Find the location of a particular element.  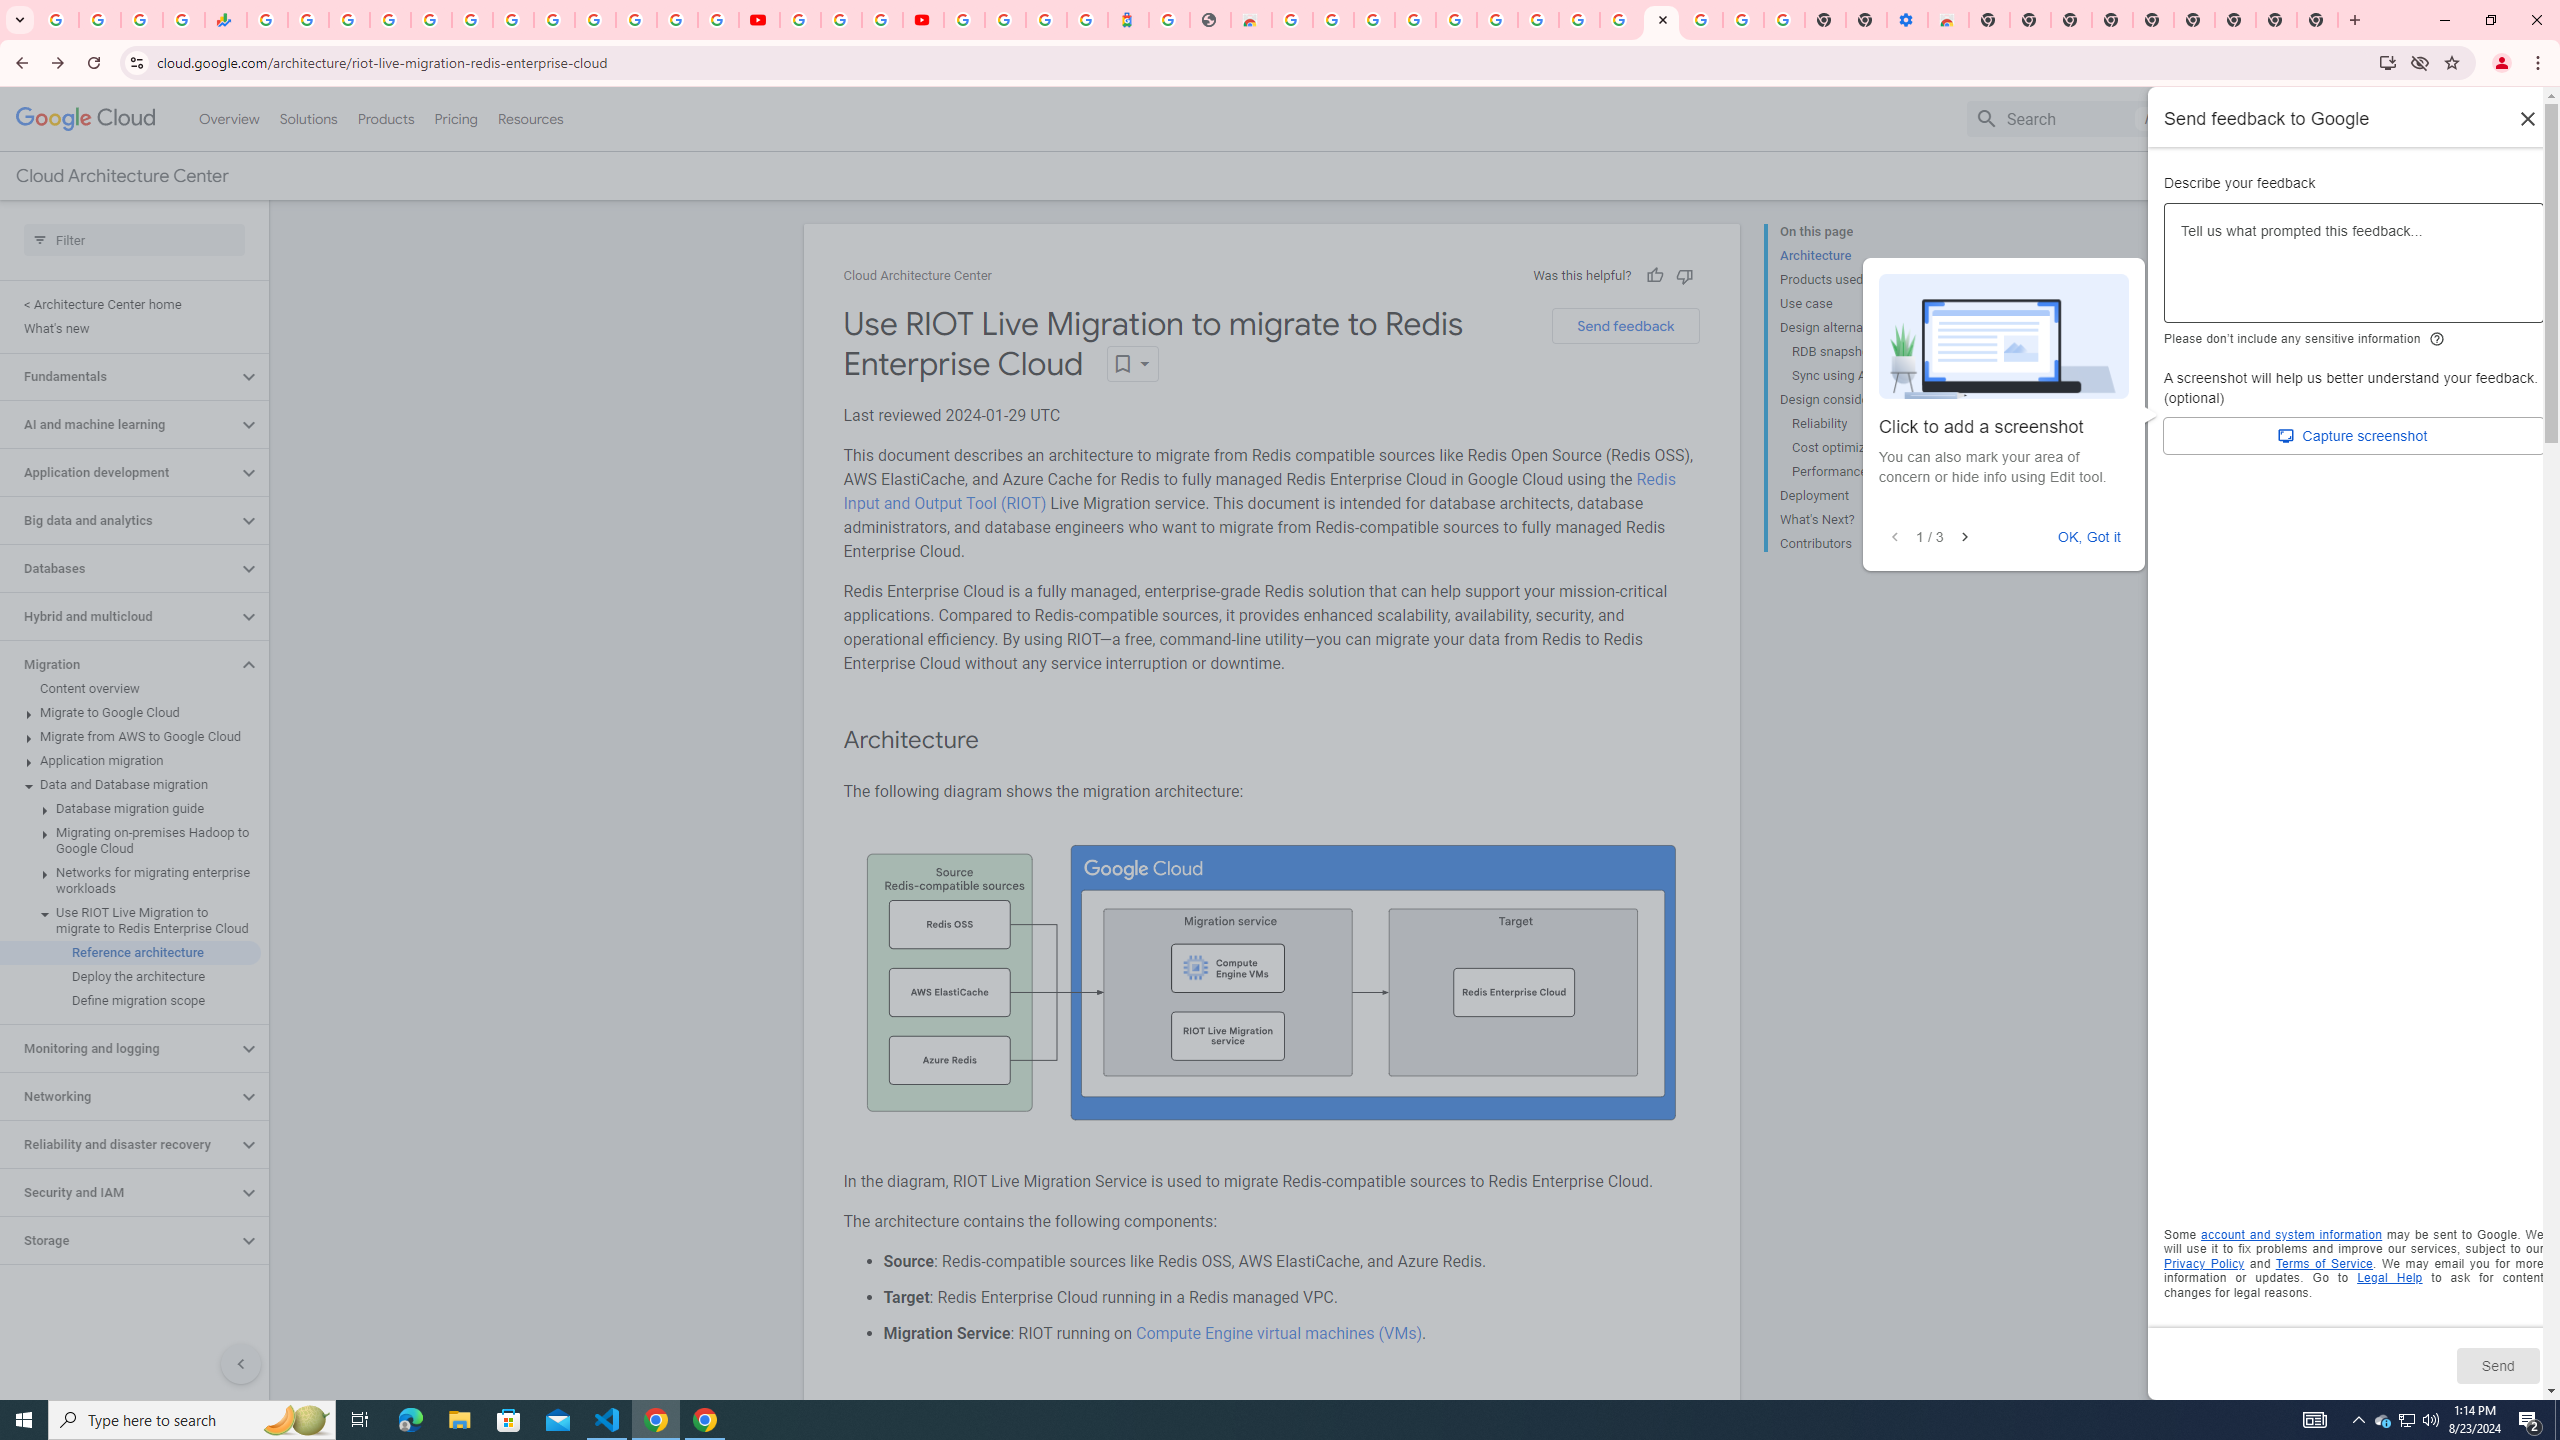

Reference architecture is located at coordinates (130, 952).